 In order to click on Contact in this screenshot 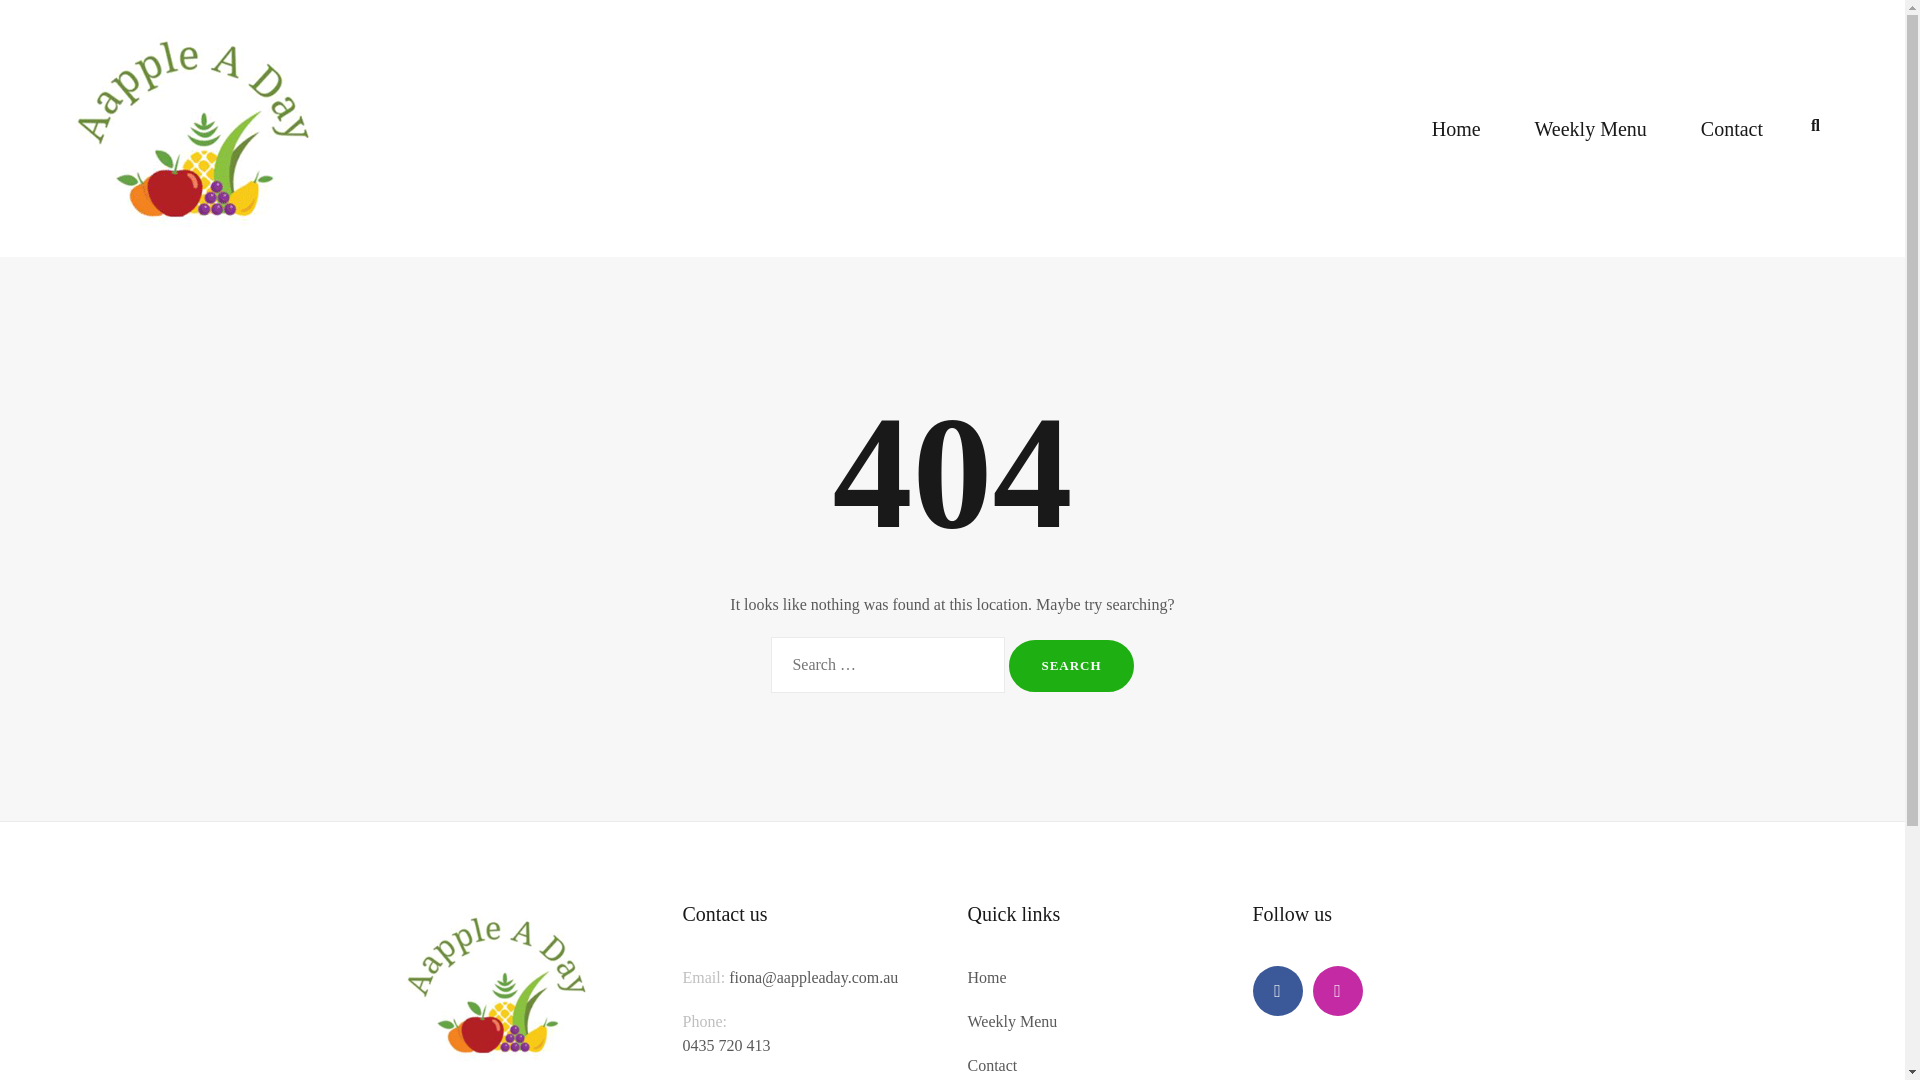, I will do `click(1732, 129)`.